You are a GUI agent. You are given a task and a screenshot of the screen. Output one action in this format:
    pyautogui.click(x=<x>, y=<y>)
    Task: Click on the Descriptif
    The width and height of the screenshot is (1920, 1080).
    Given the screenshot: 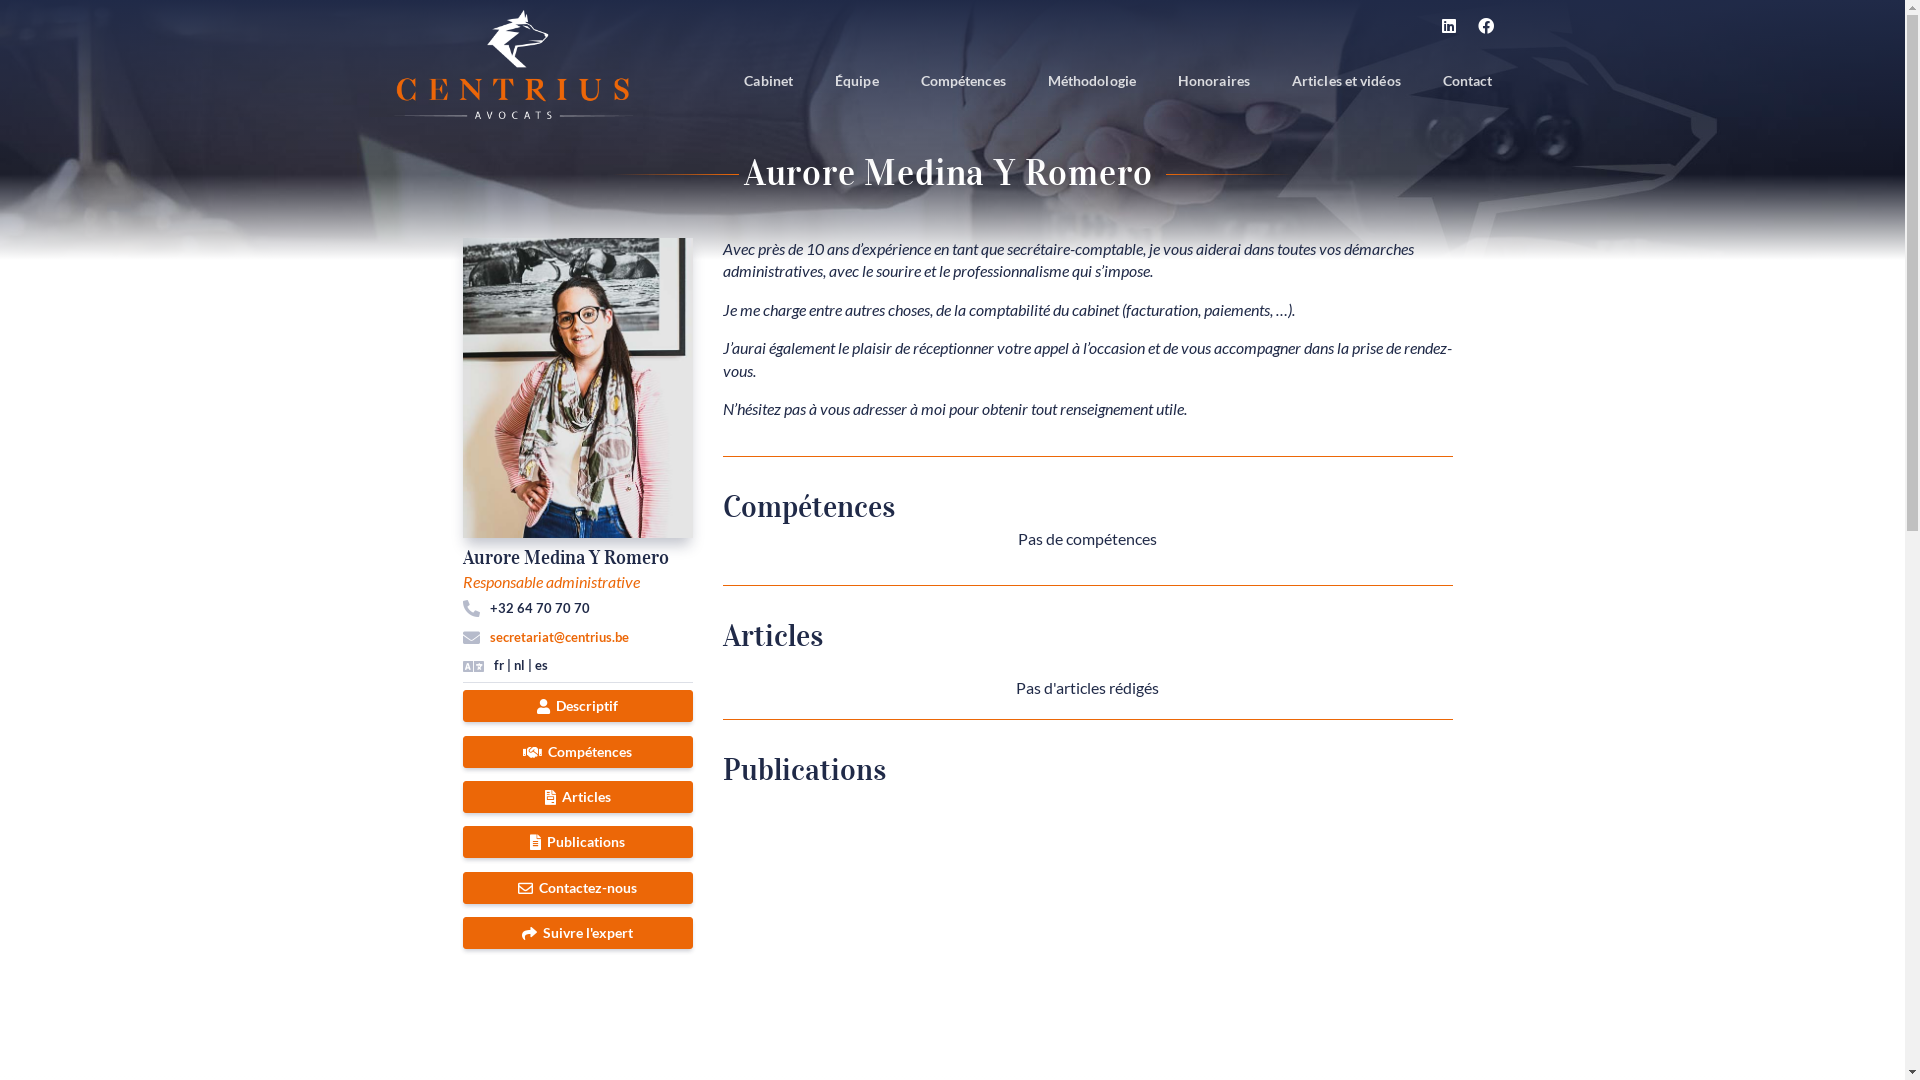 What is the action you would take?
    pyautogui.click(x=577, y=706)
    